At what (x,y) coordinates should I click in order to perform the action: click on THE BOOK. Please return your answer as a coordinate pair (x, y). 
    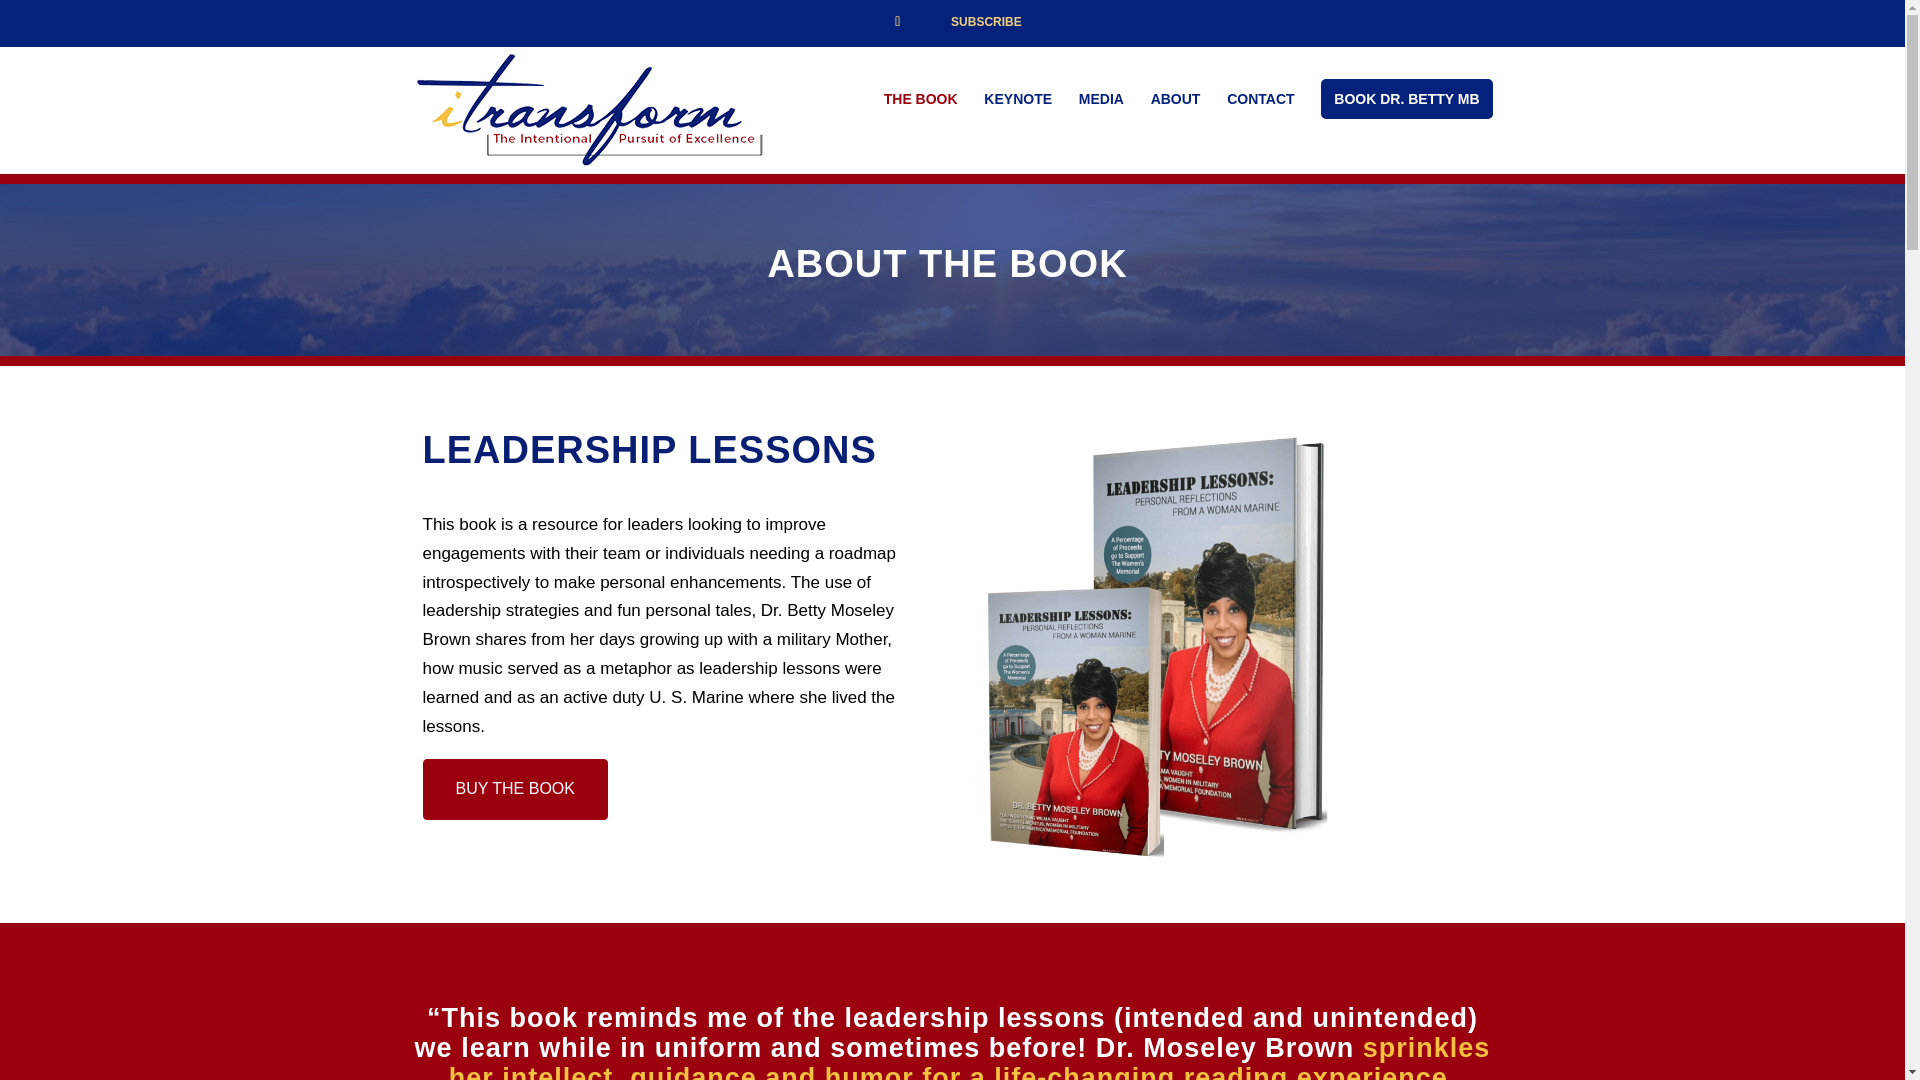
    Looking at the image, I should click on (920, 103).